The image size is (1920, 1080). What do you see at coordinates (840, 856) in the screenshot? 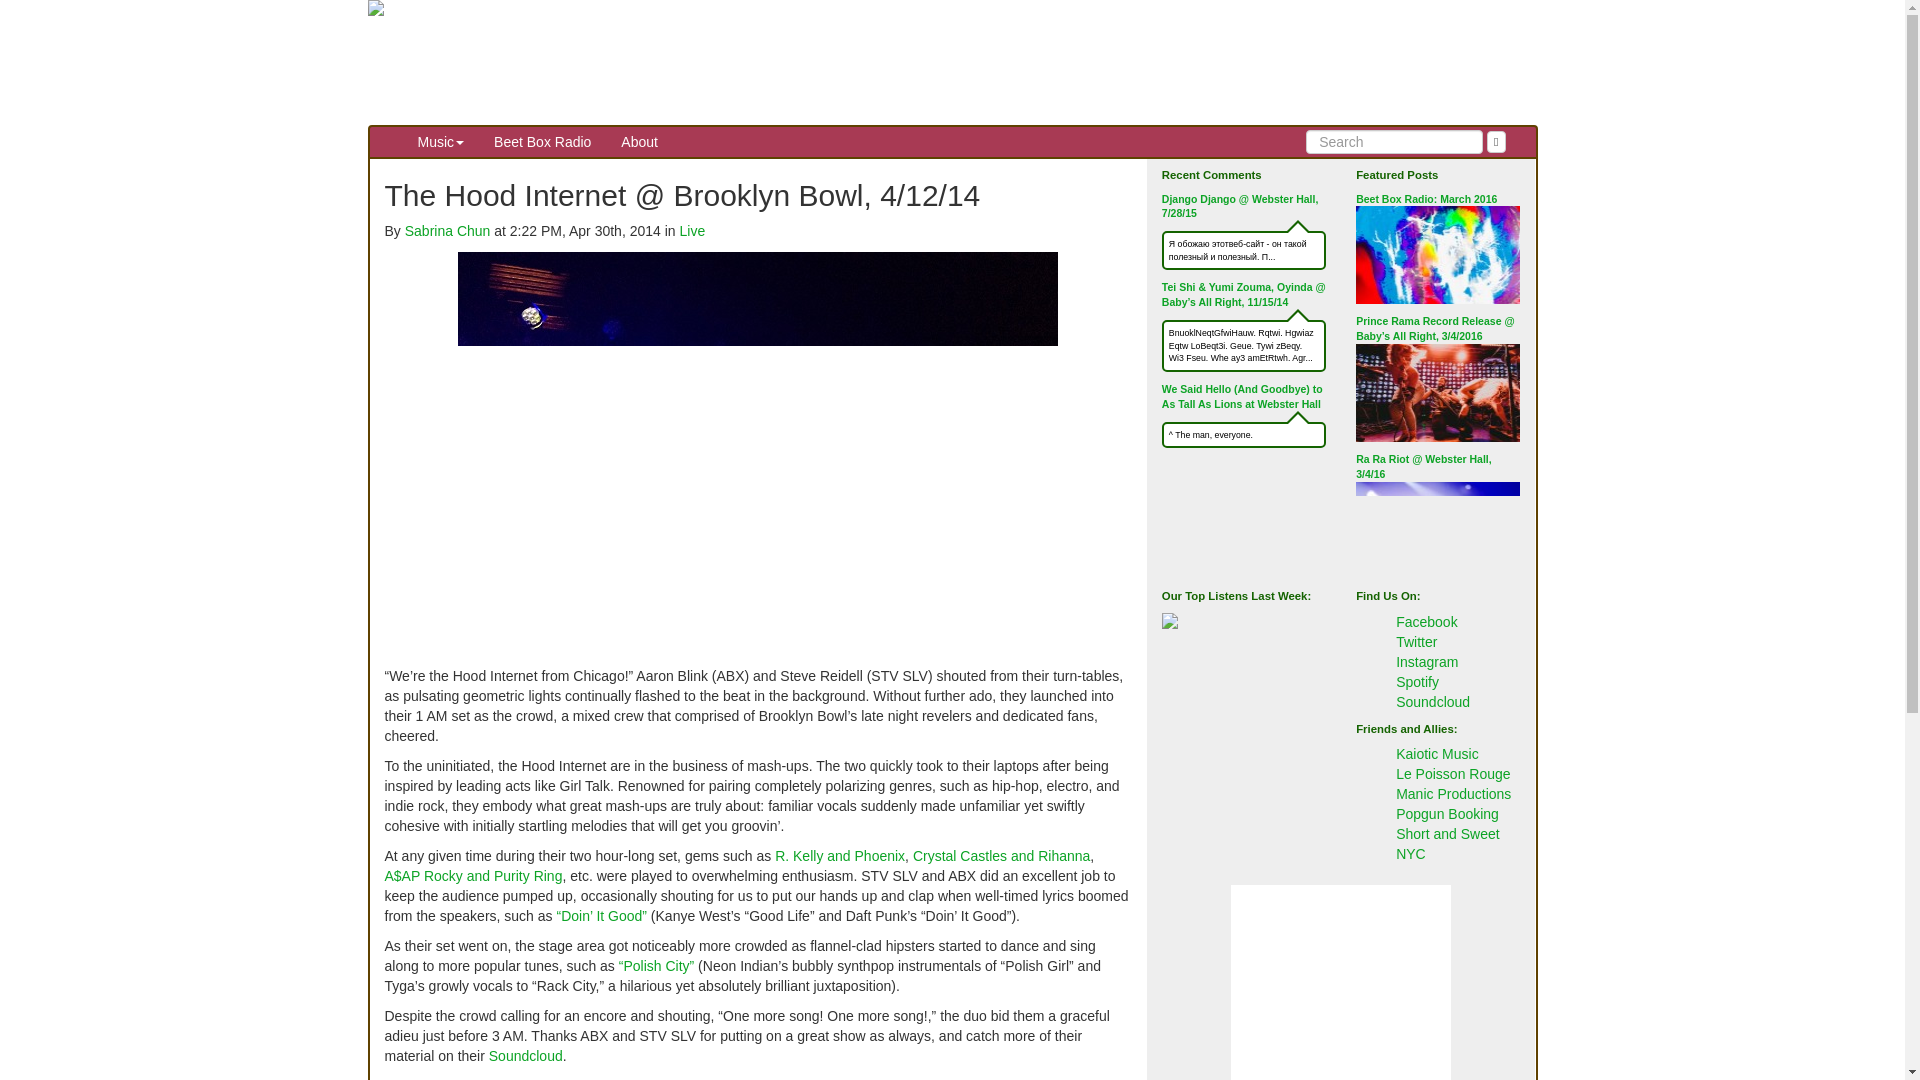
I see `R. Kelly and Phoenix` at bounding box center [840, 856].